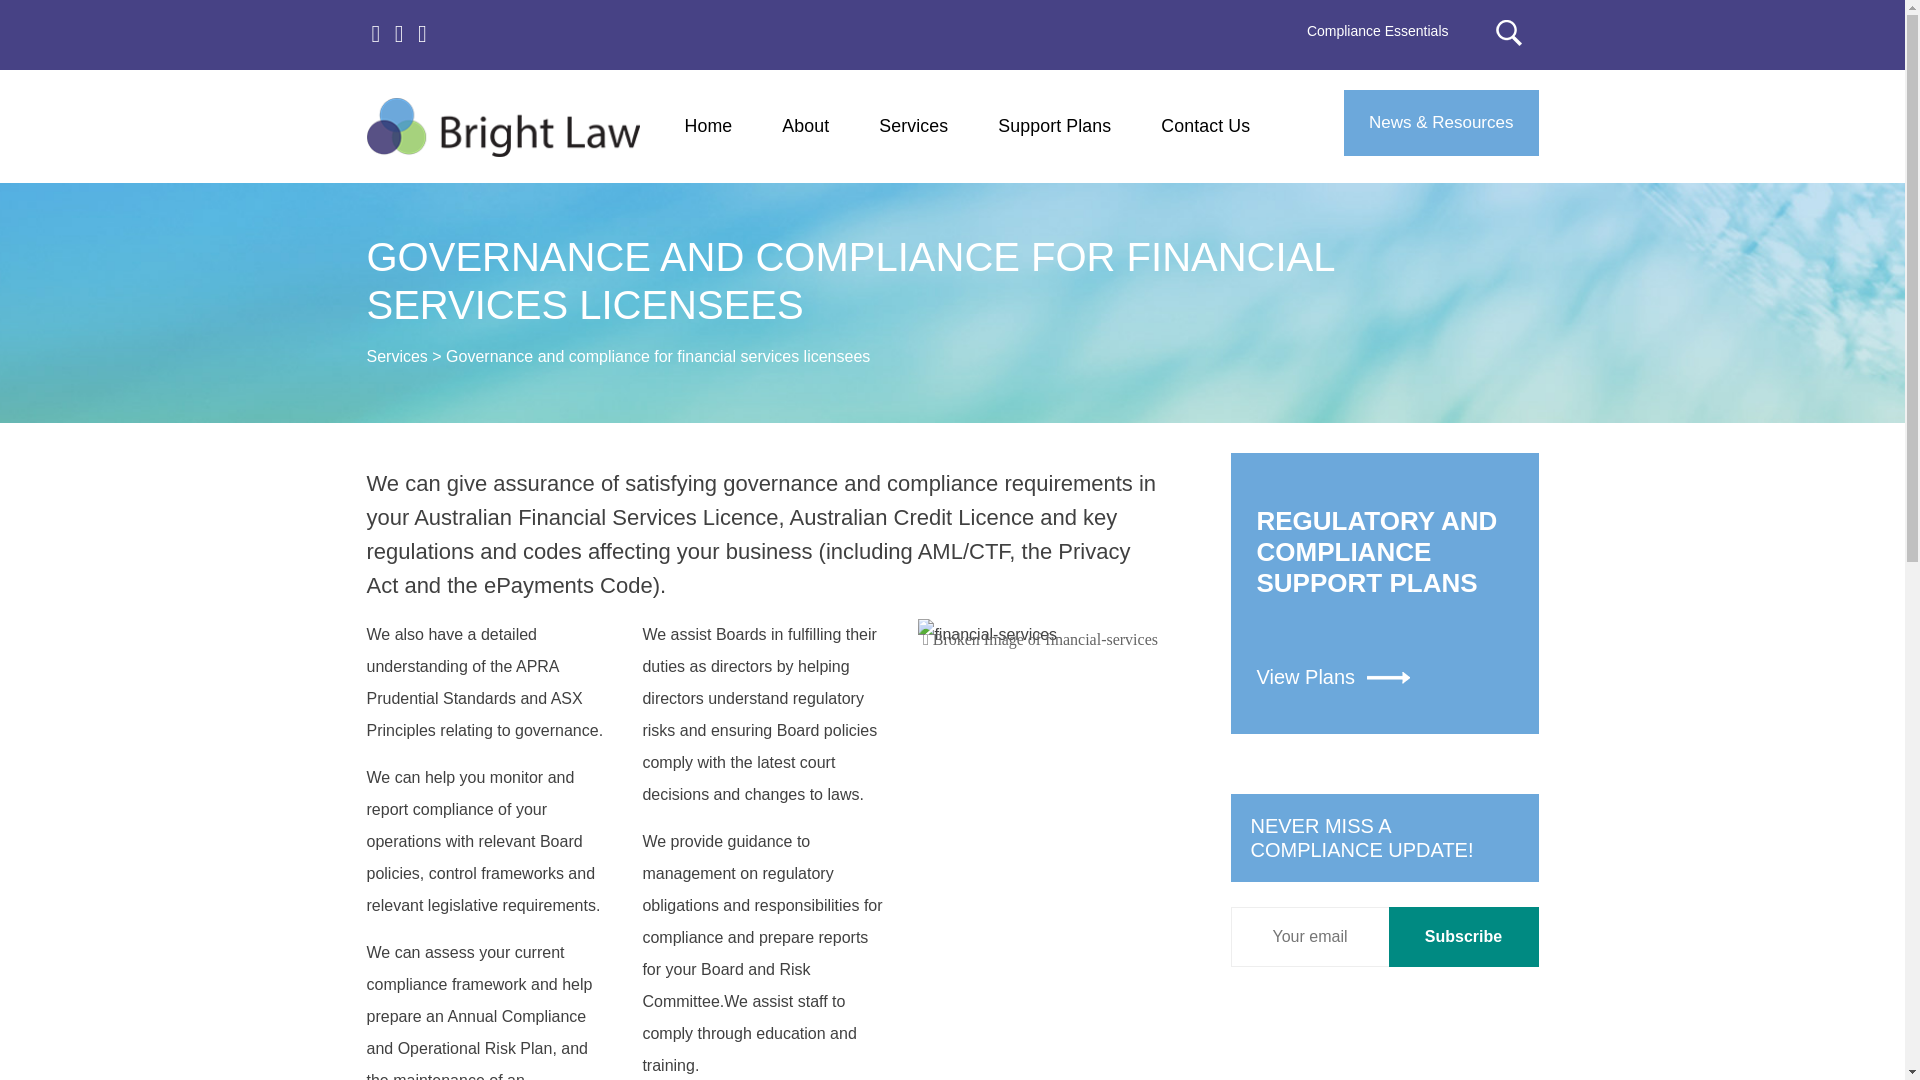 The image size is (1920, 1080). I want to click on Contact Us, so click(709, 126).